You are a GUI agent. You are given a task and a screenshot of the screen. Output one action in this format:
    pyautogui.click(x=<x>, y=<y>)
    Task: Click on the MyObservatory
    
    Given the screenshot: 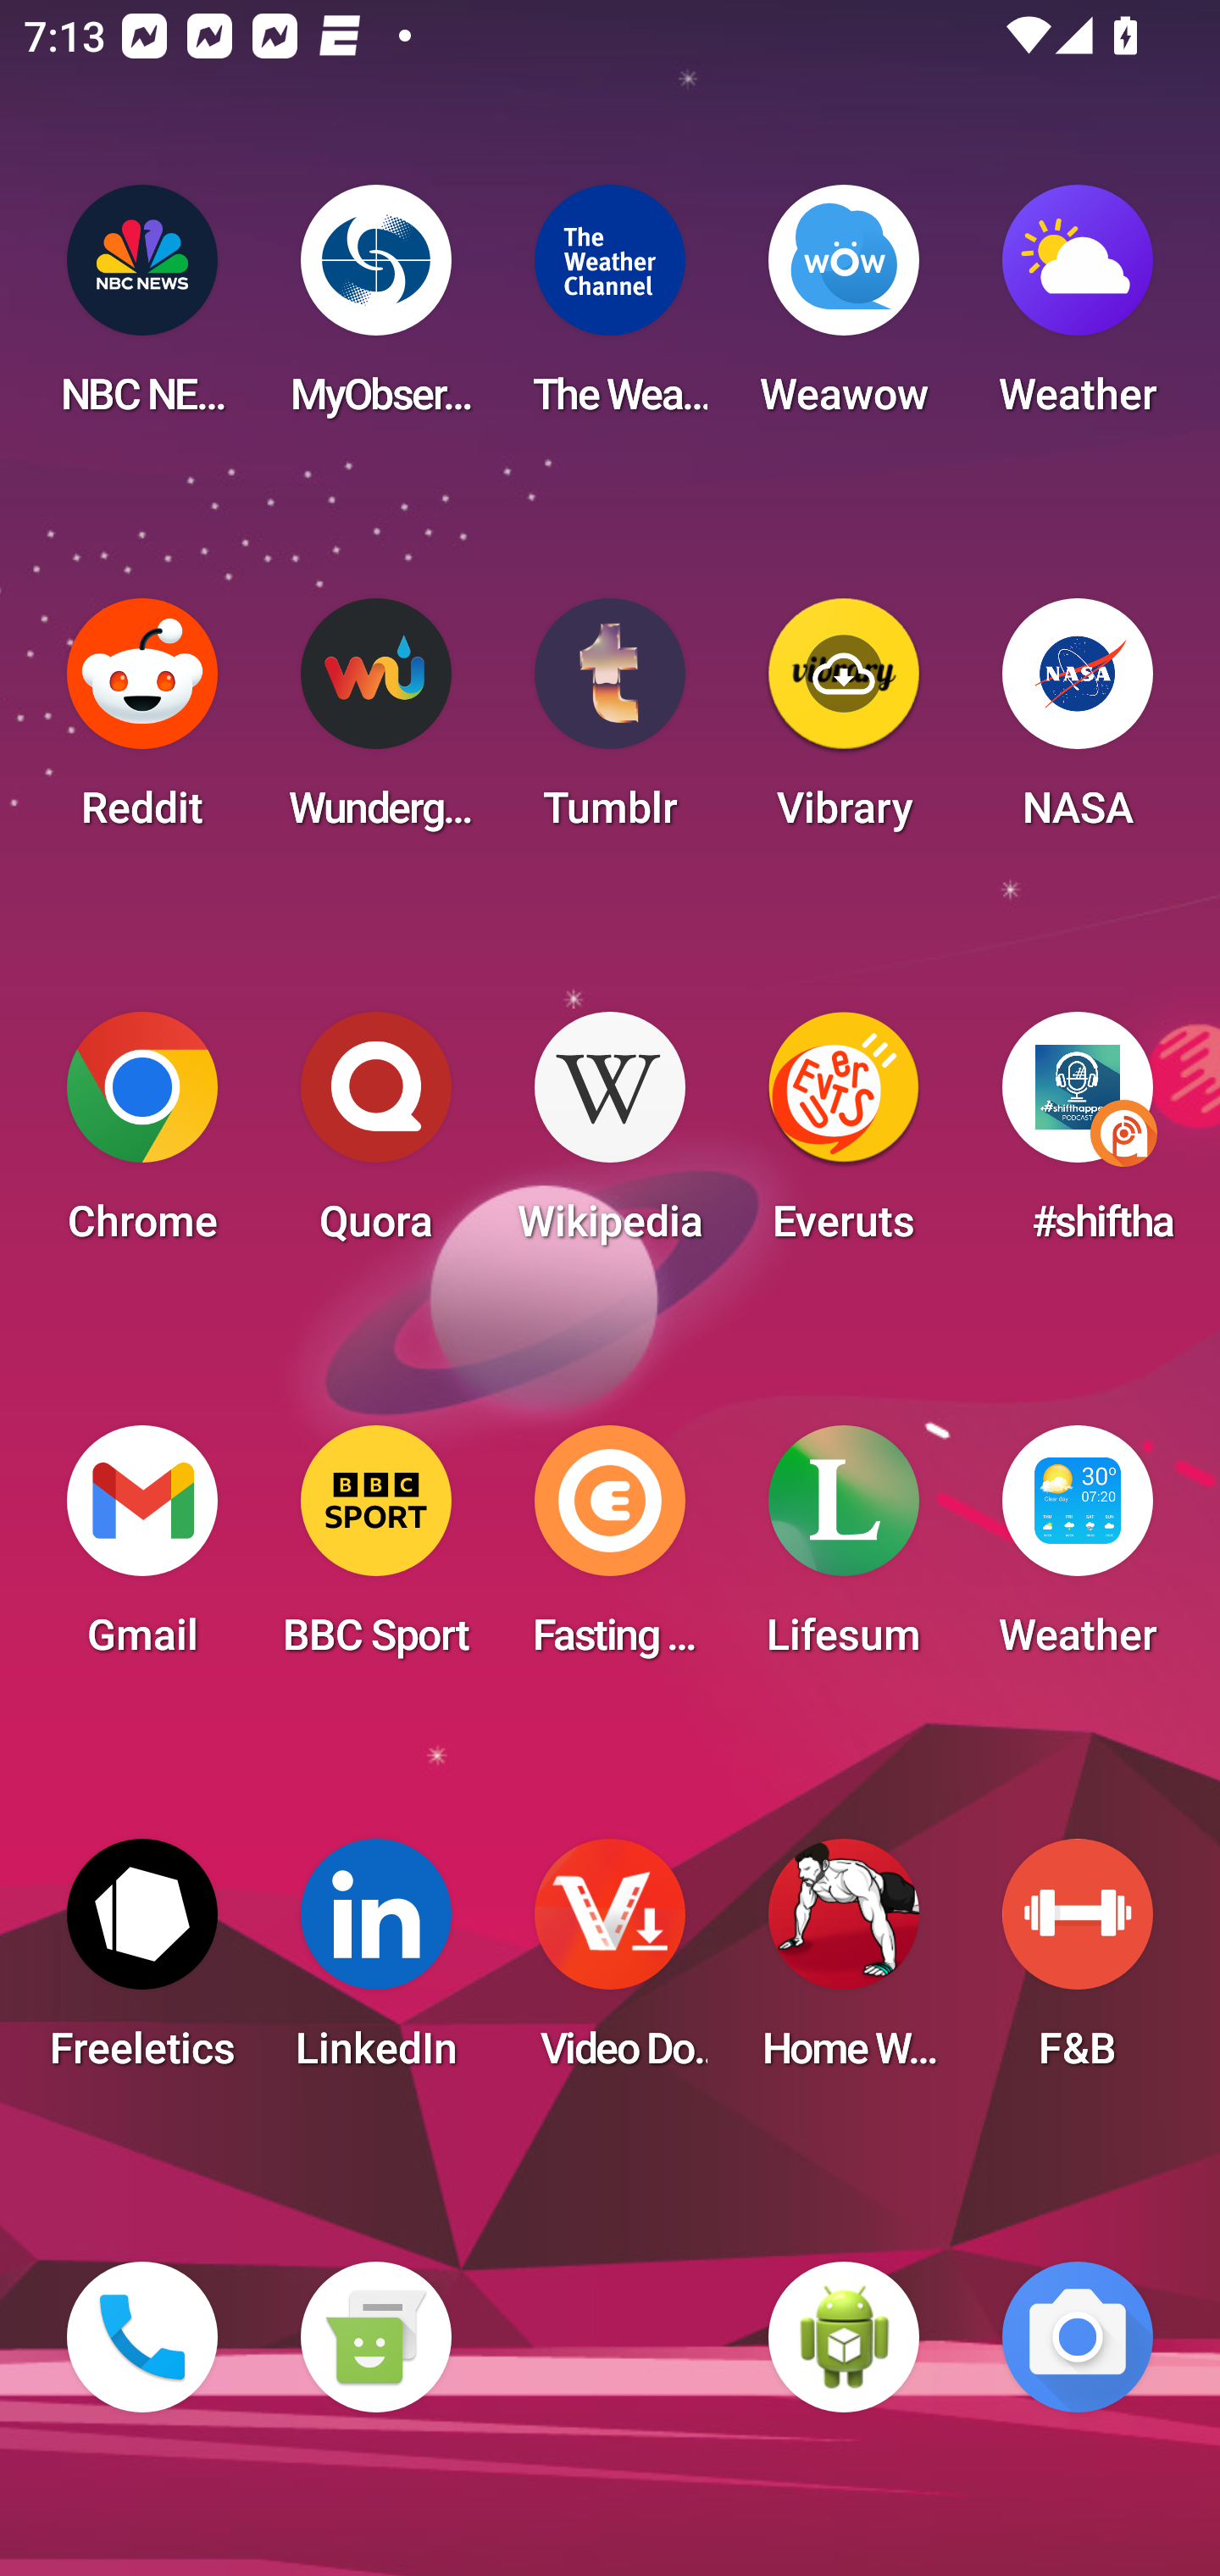 What is the action you would take?
    pyautogui.click(x=375, y=310)
    